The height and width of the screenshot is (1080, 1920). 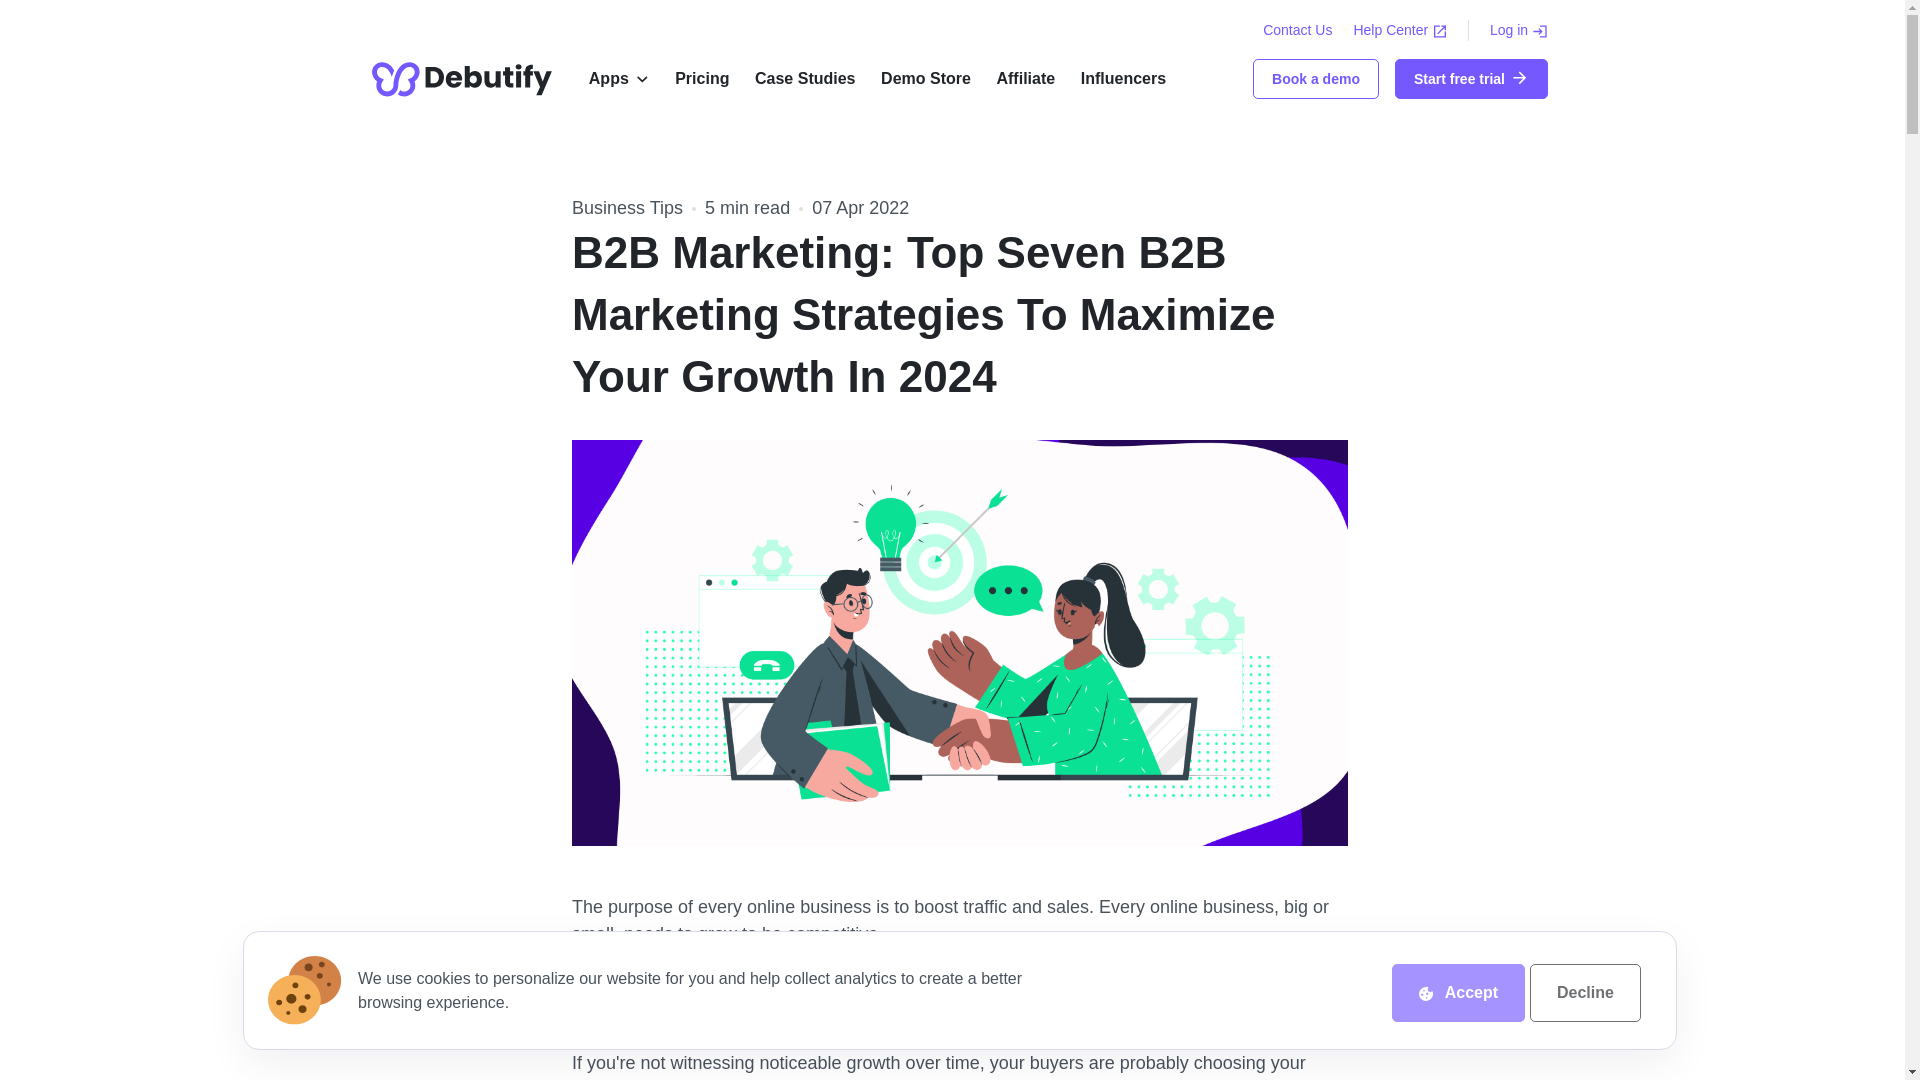 What do you see at coordinates (1471, 79) in the screenshot?
I see `Start free trial` at bounding box center [1471, 79].